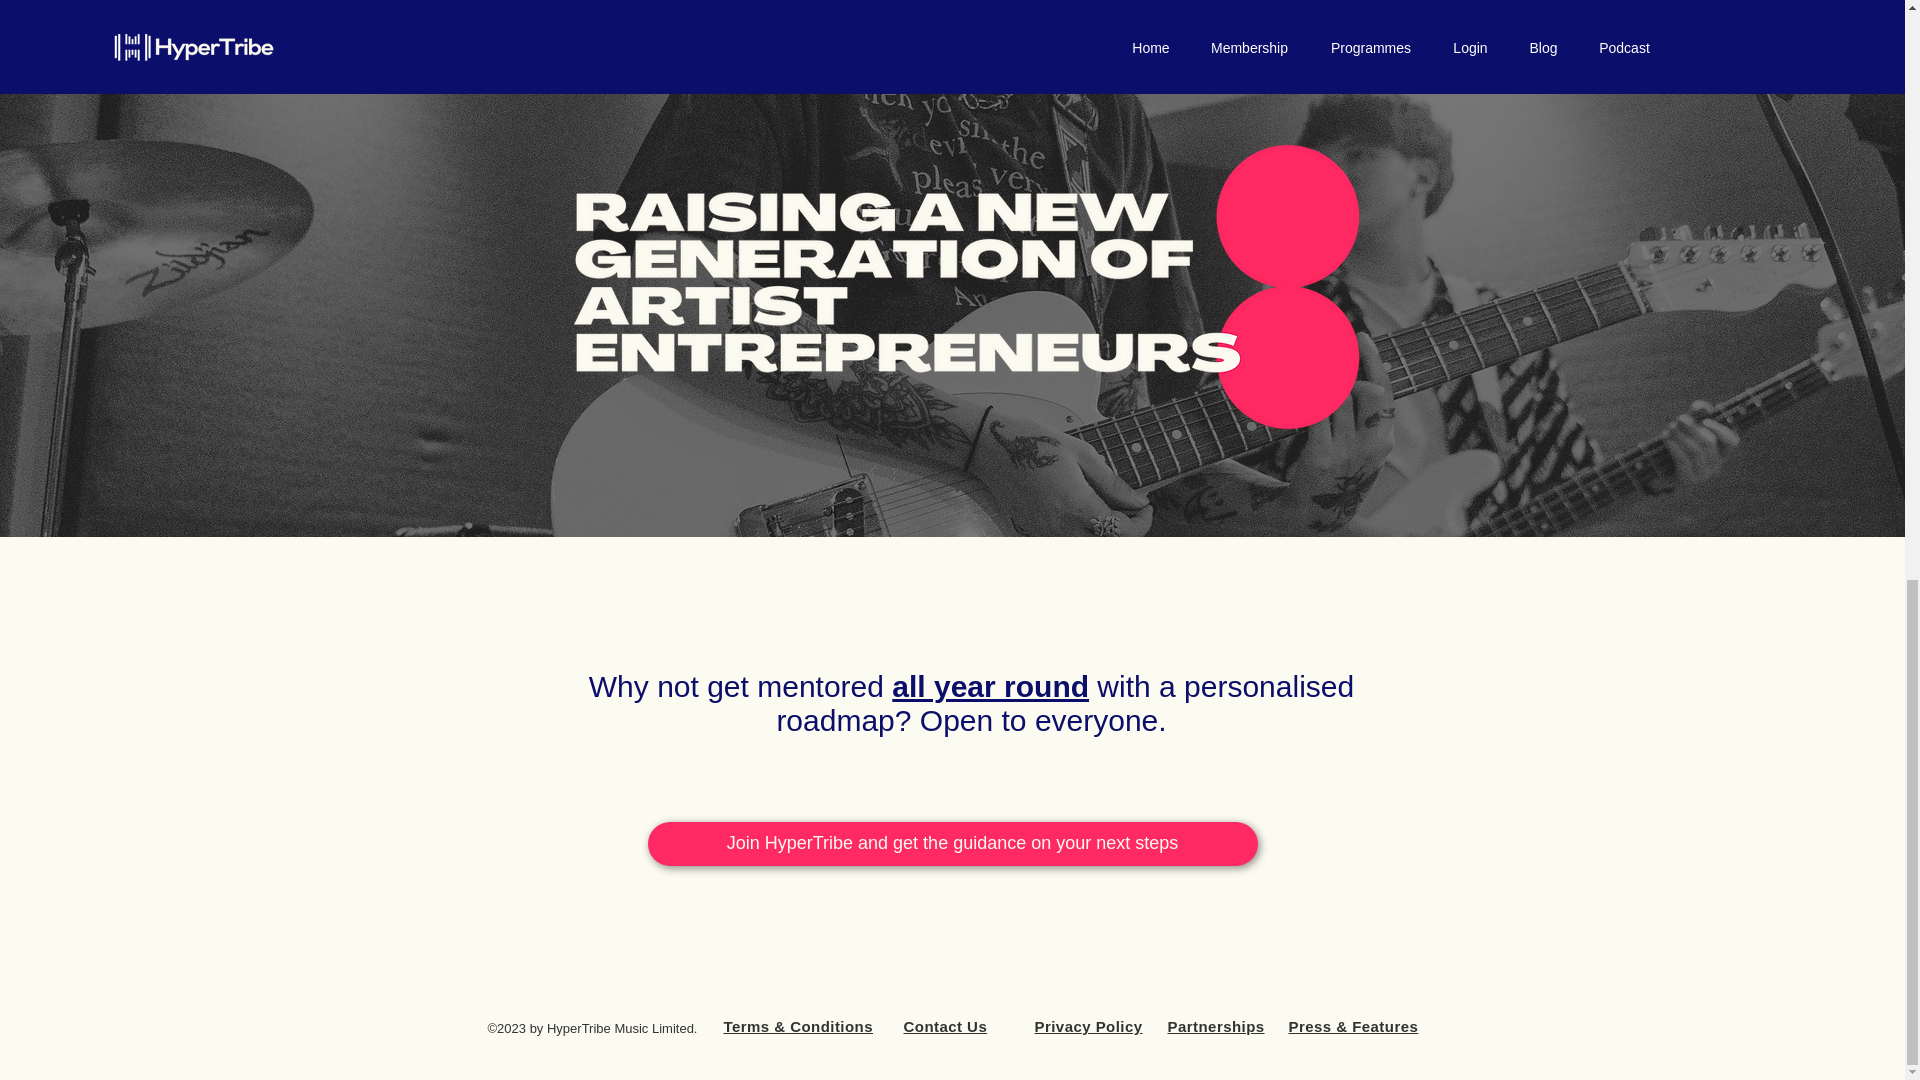 The width and height of the screenshot is (1920, 1080). Describe the element at coordinates (946, 1026) in the screenshot. I see `Contact Us` at that location.